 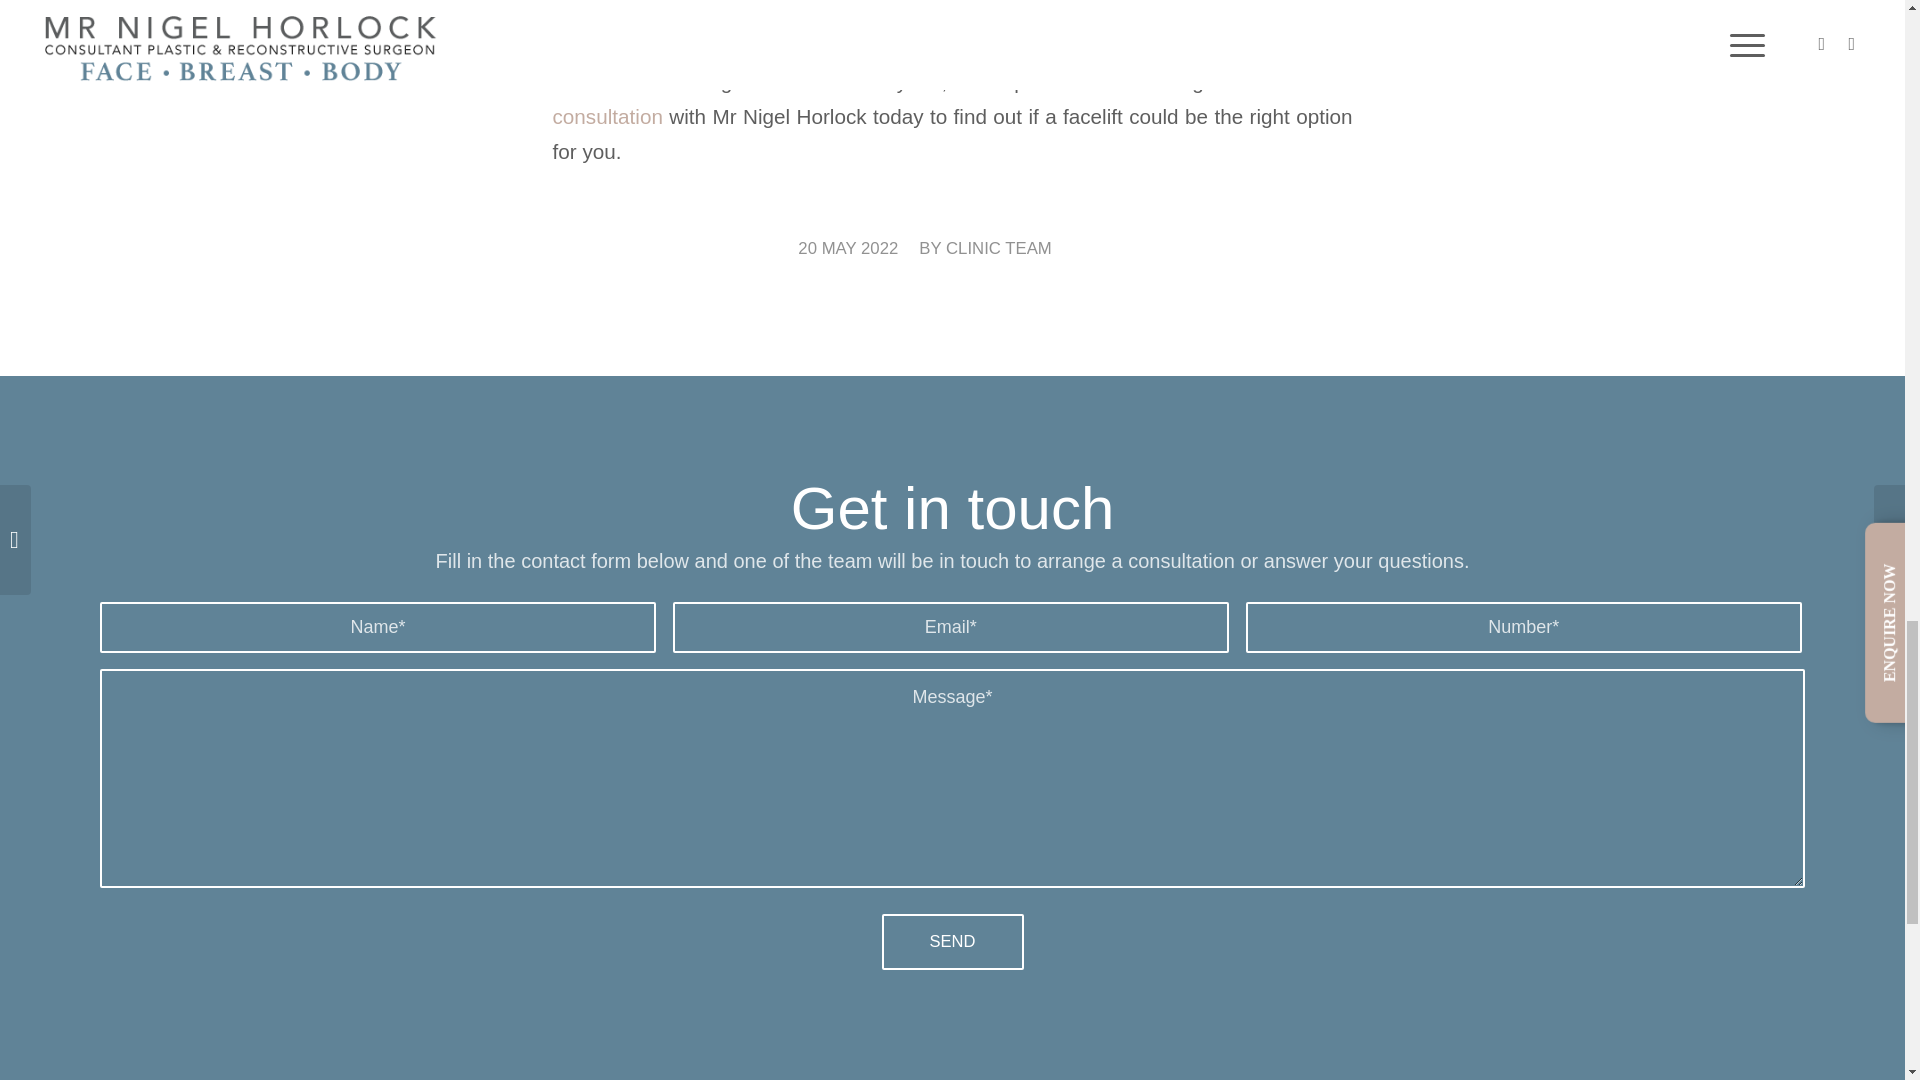 What do you see at coordinates (999, 248) in the screenshot?
I see `Posts by Clinic Team` at bounding box center [999, 248].